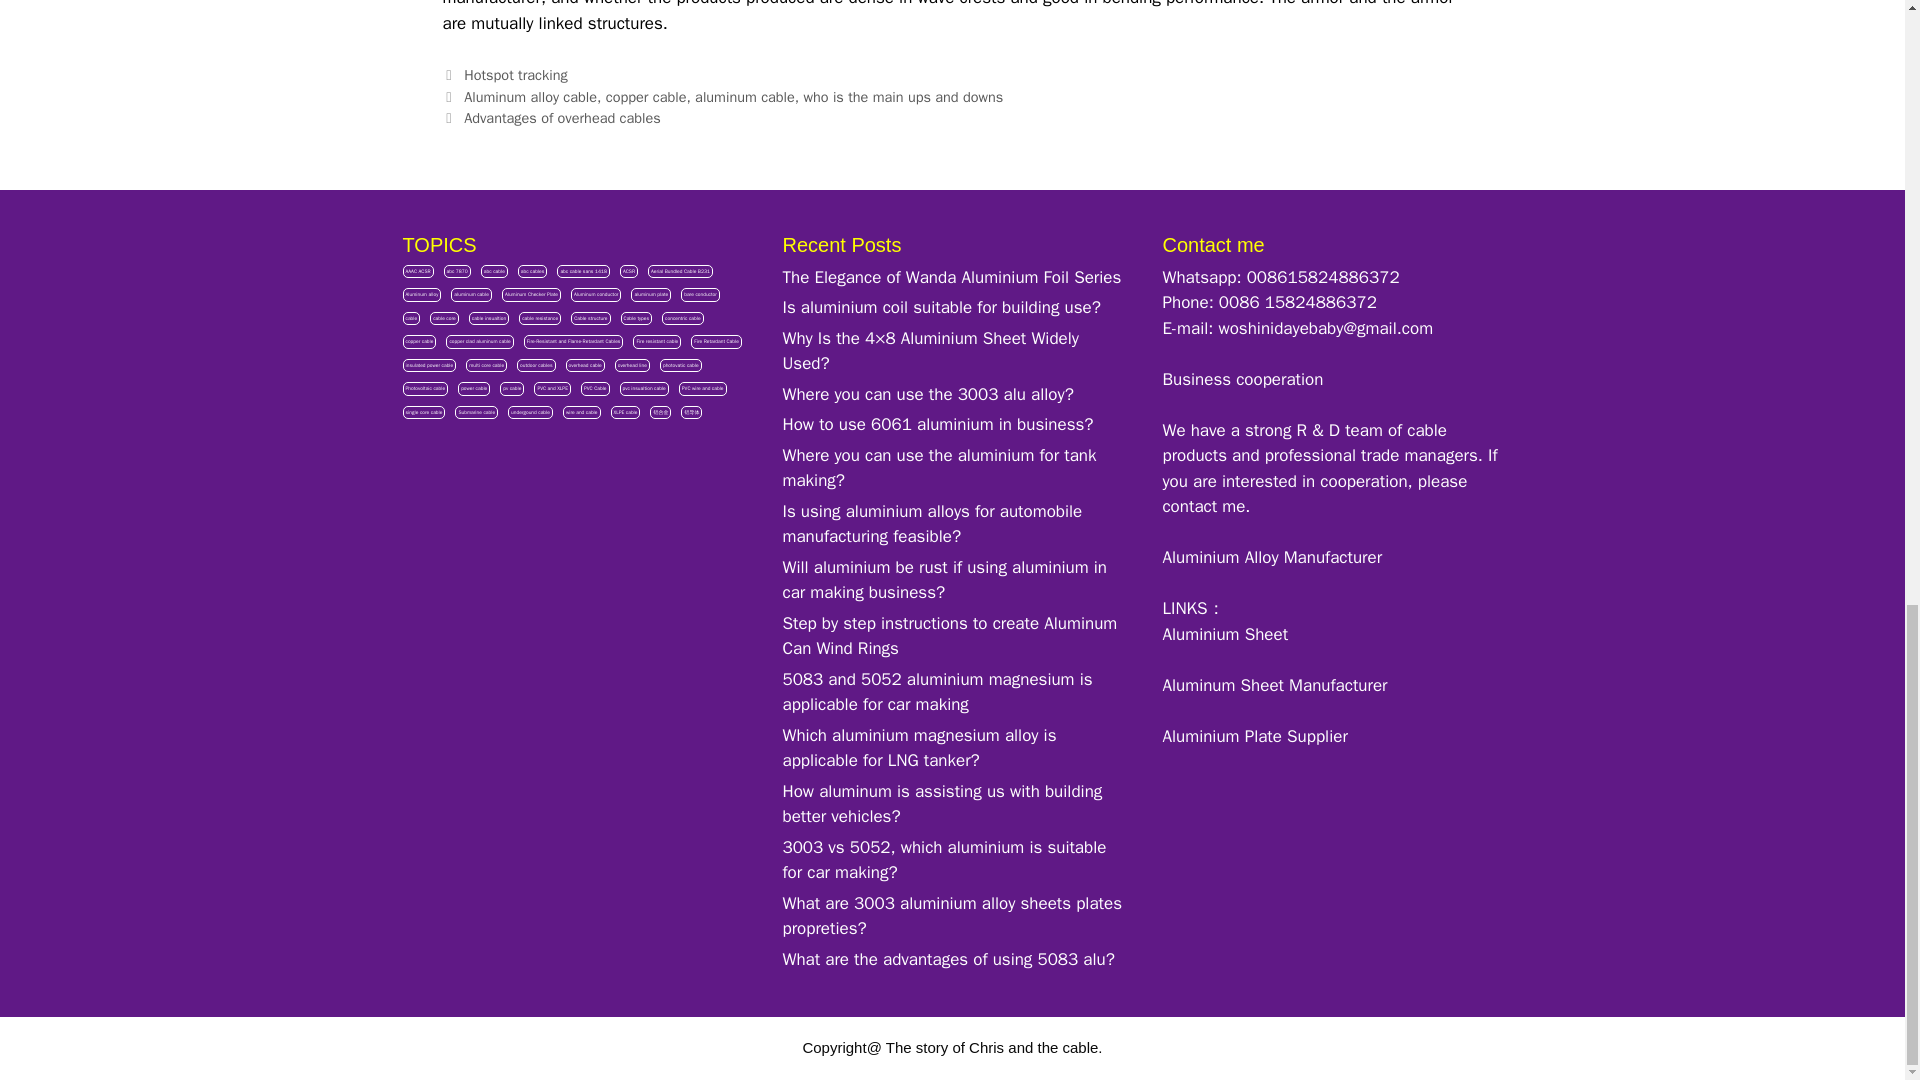 The height and width of the screenshot is (1080, 1920). I want to click on Aerial Bundled Cable B231, so click(680, 271).